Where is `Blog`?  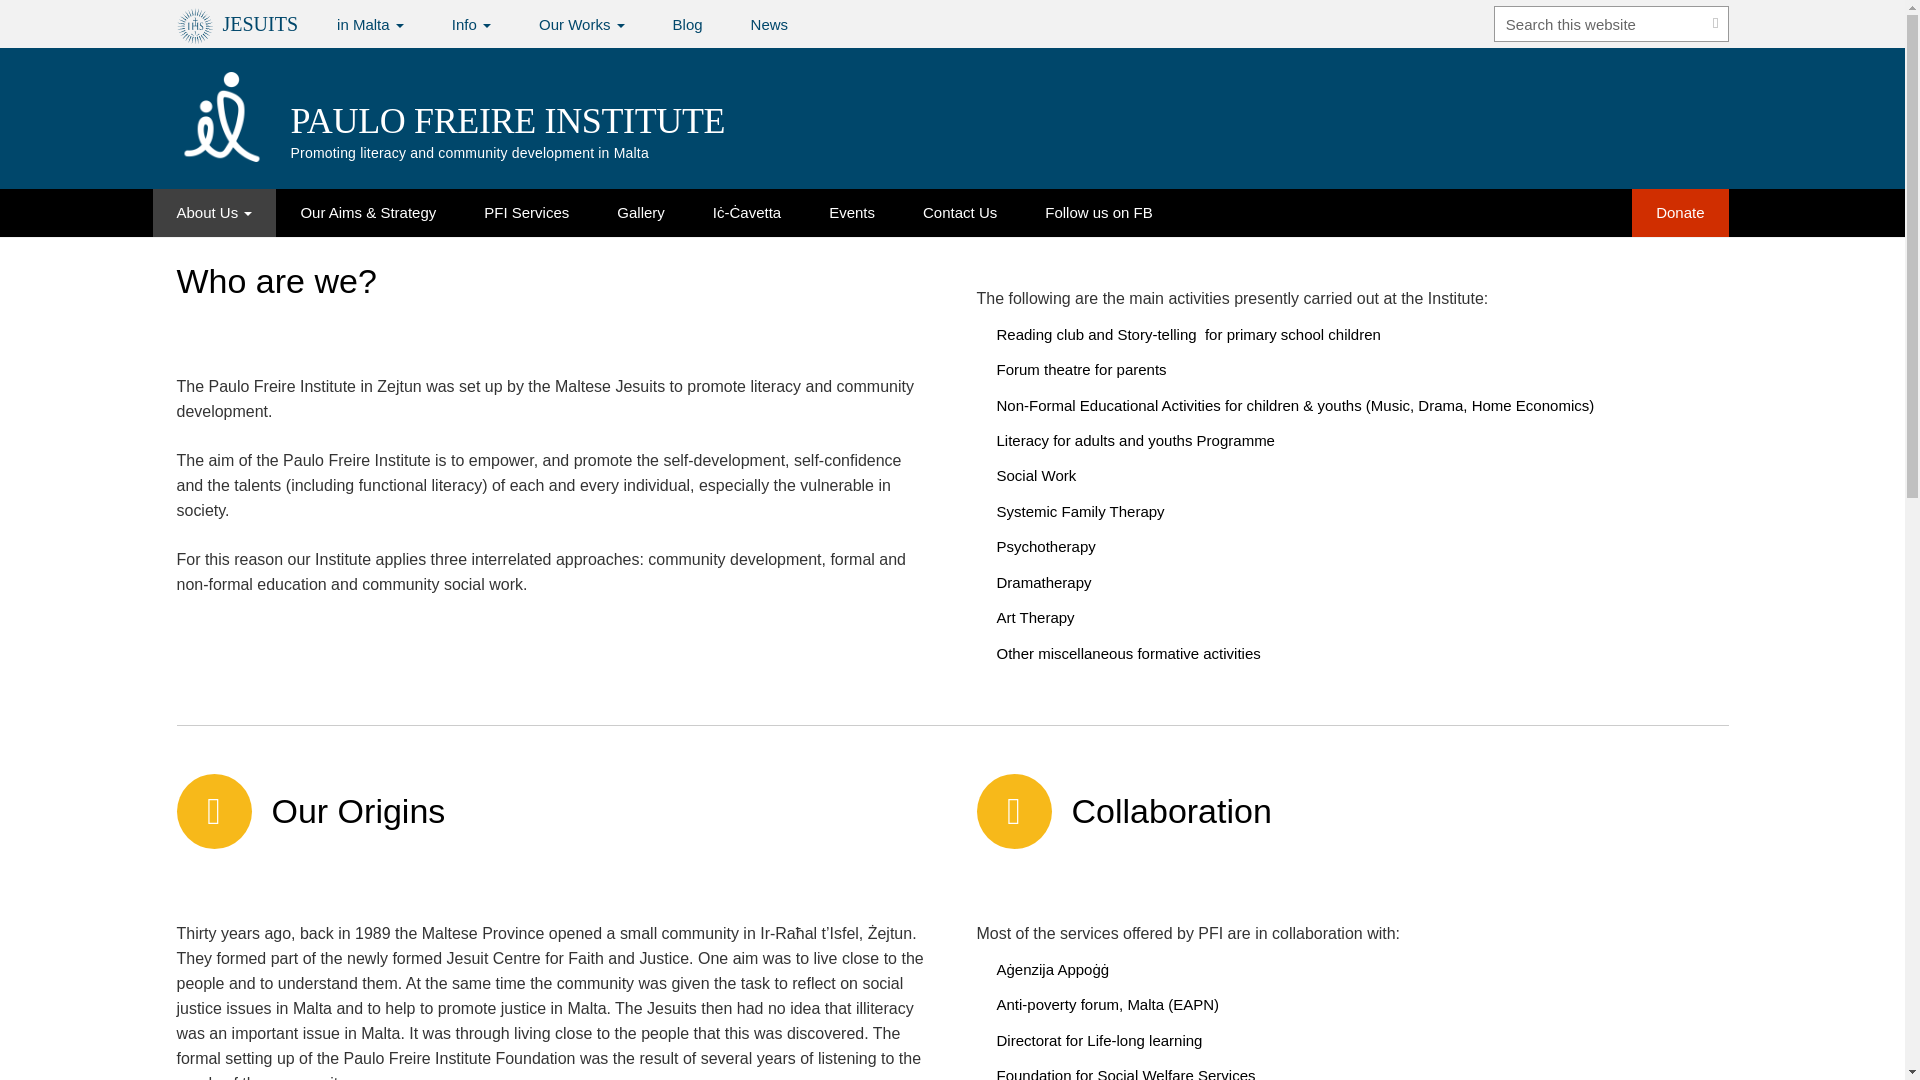 Blog is located at coordinates (688, 24).